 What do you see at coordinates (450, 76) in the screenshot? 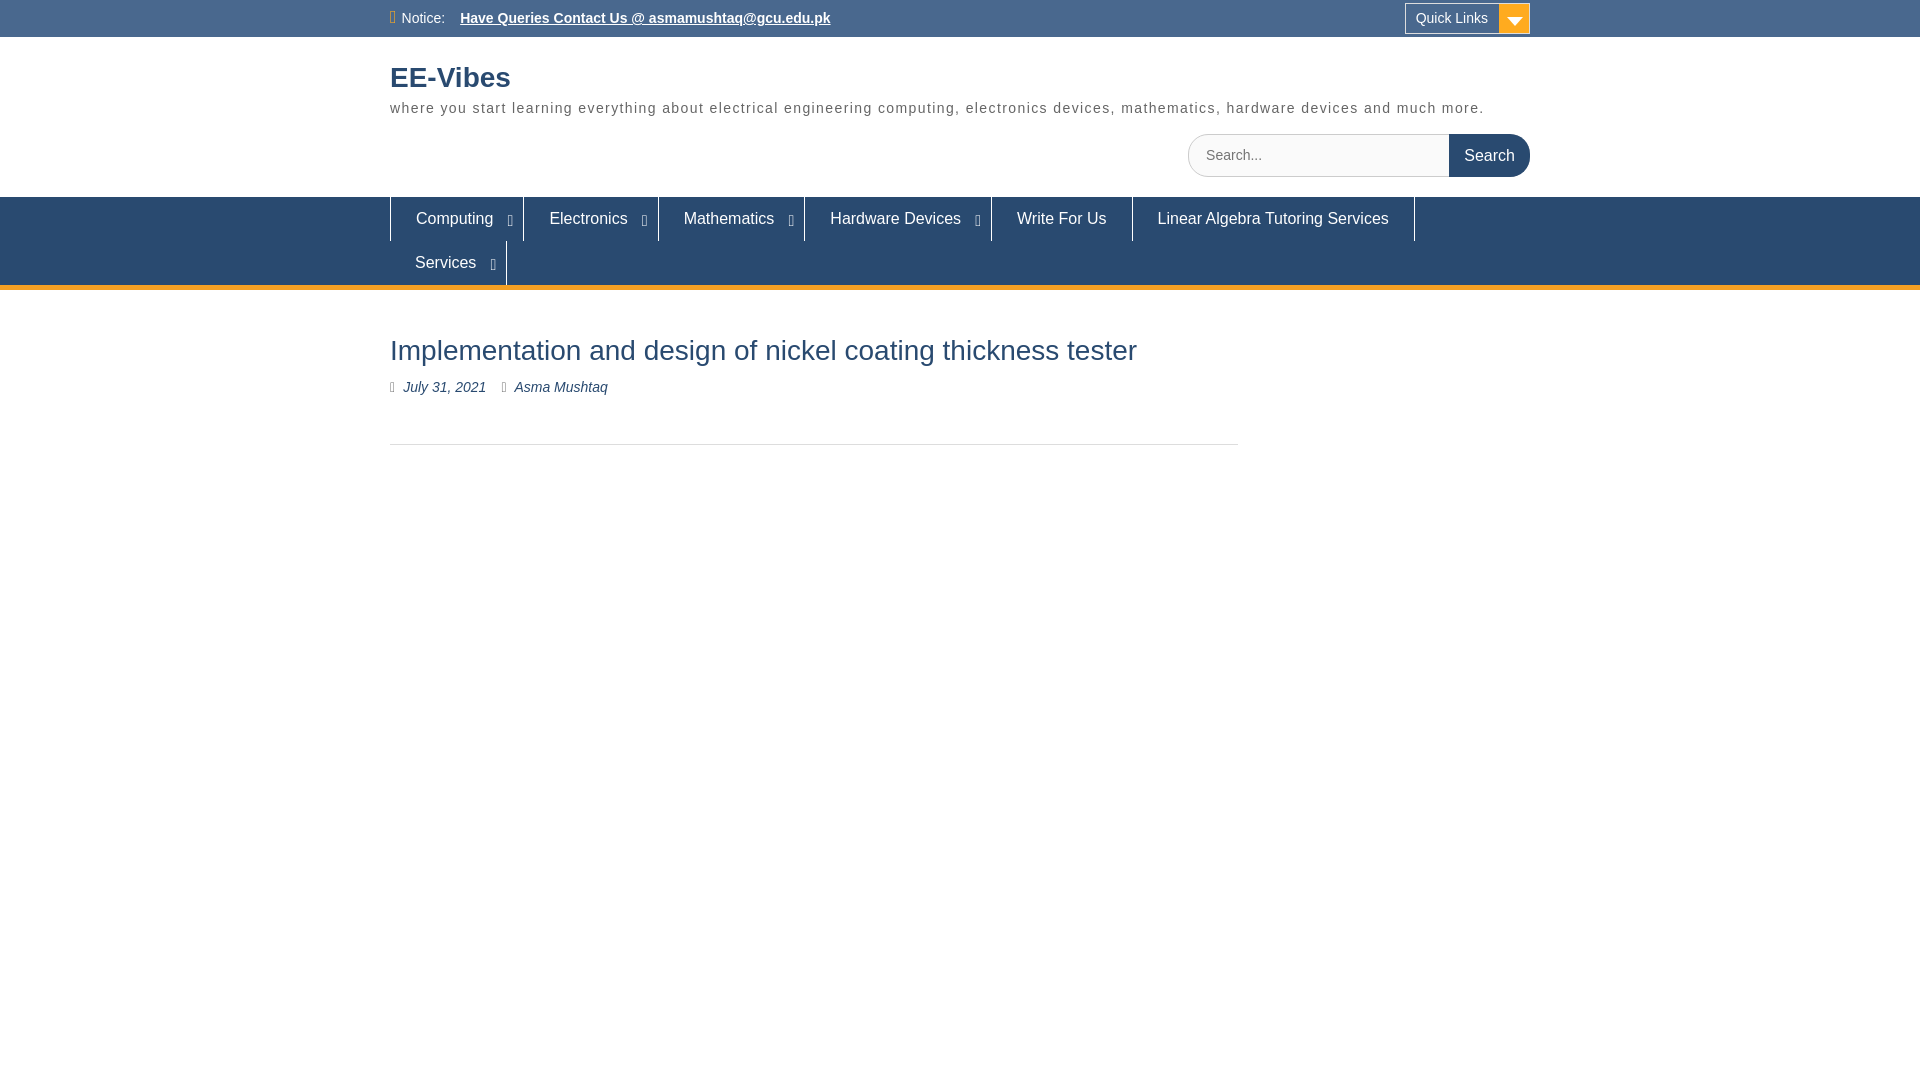
I see `EE-Vibes` at bounding box center [450, 76].